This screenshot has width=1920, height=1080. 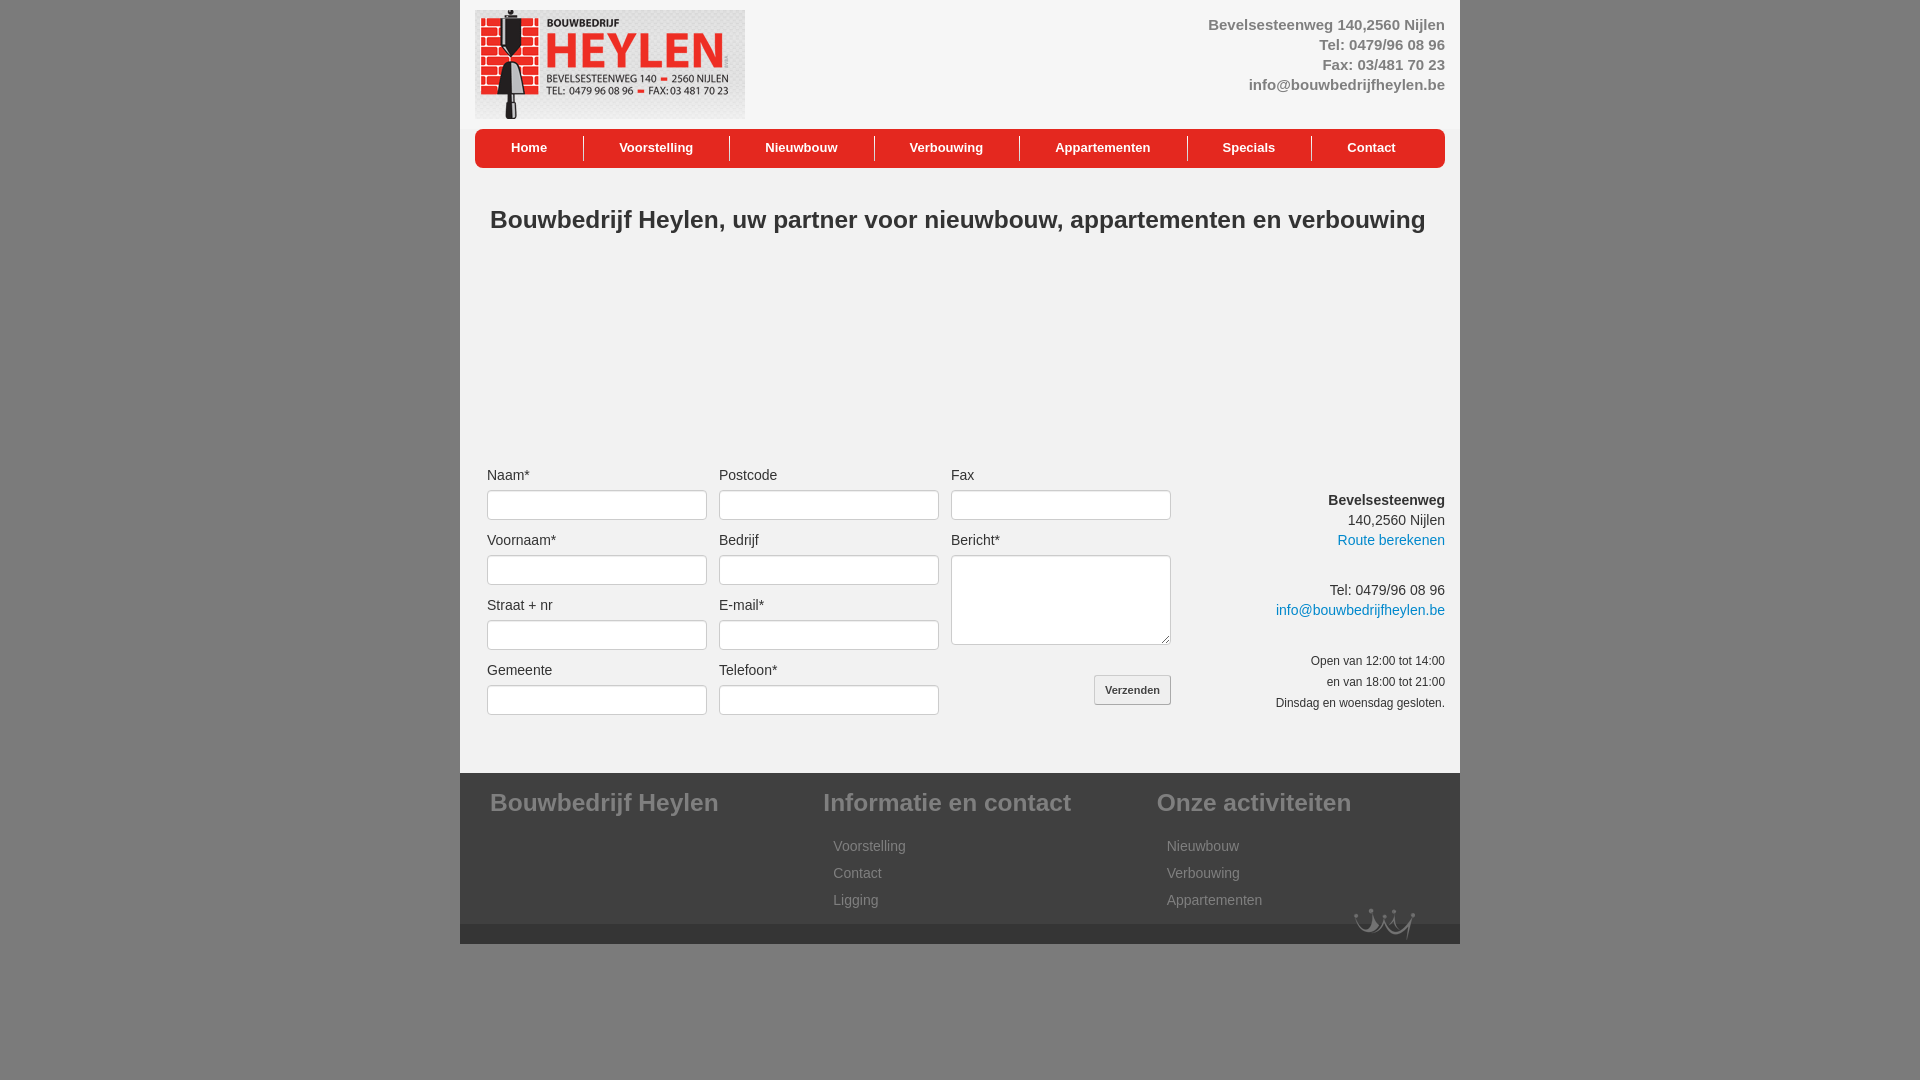 What do you see at coordinates (801, 148) in the screenshot?
I see `Nieuwbouw` at bounding box center [801, 148].